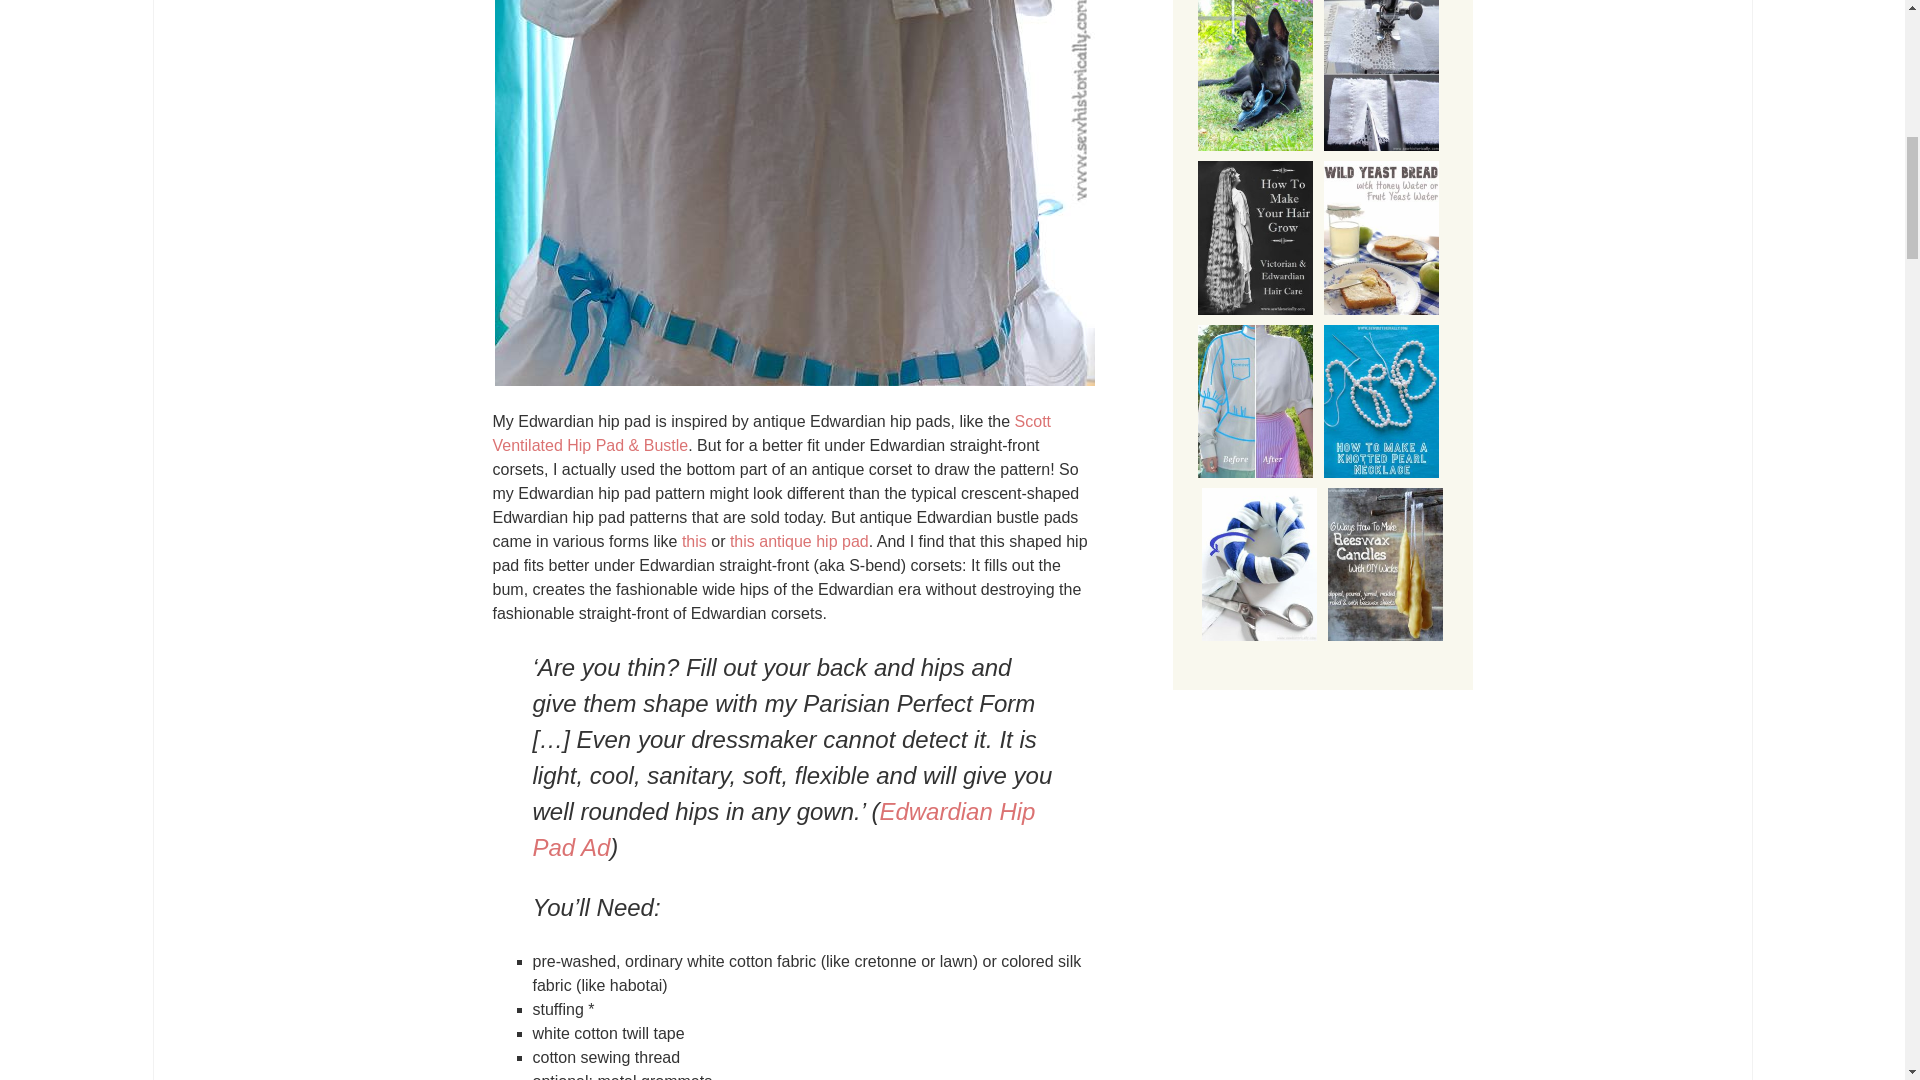 The width and height of the screenshot is (1920, 1080). What do you see at coordinates (782, 829) in the screenshot?
I see `Edwardian Hip Pad Ad` at bounding box center [782, 829].